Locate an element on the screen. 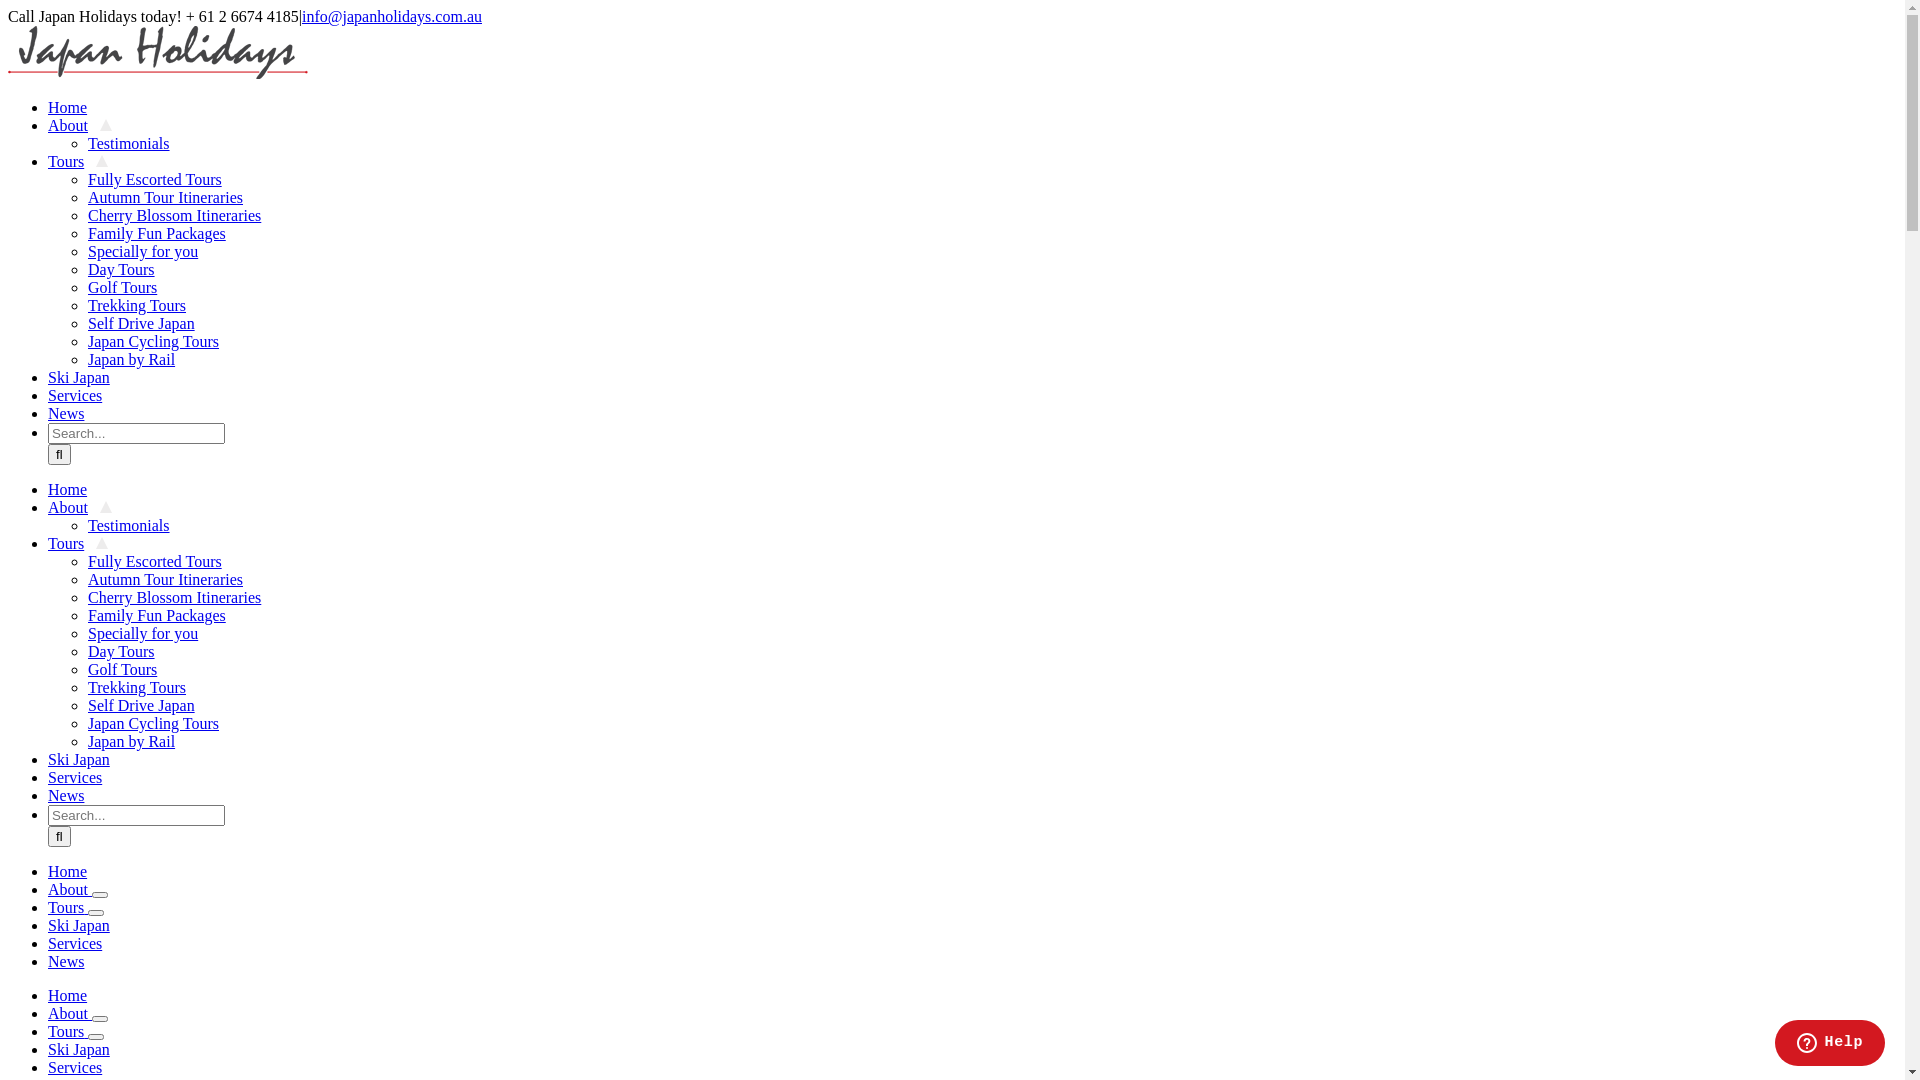  Japan by Rail is located at coordinates (132, 742).